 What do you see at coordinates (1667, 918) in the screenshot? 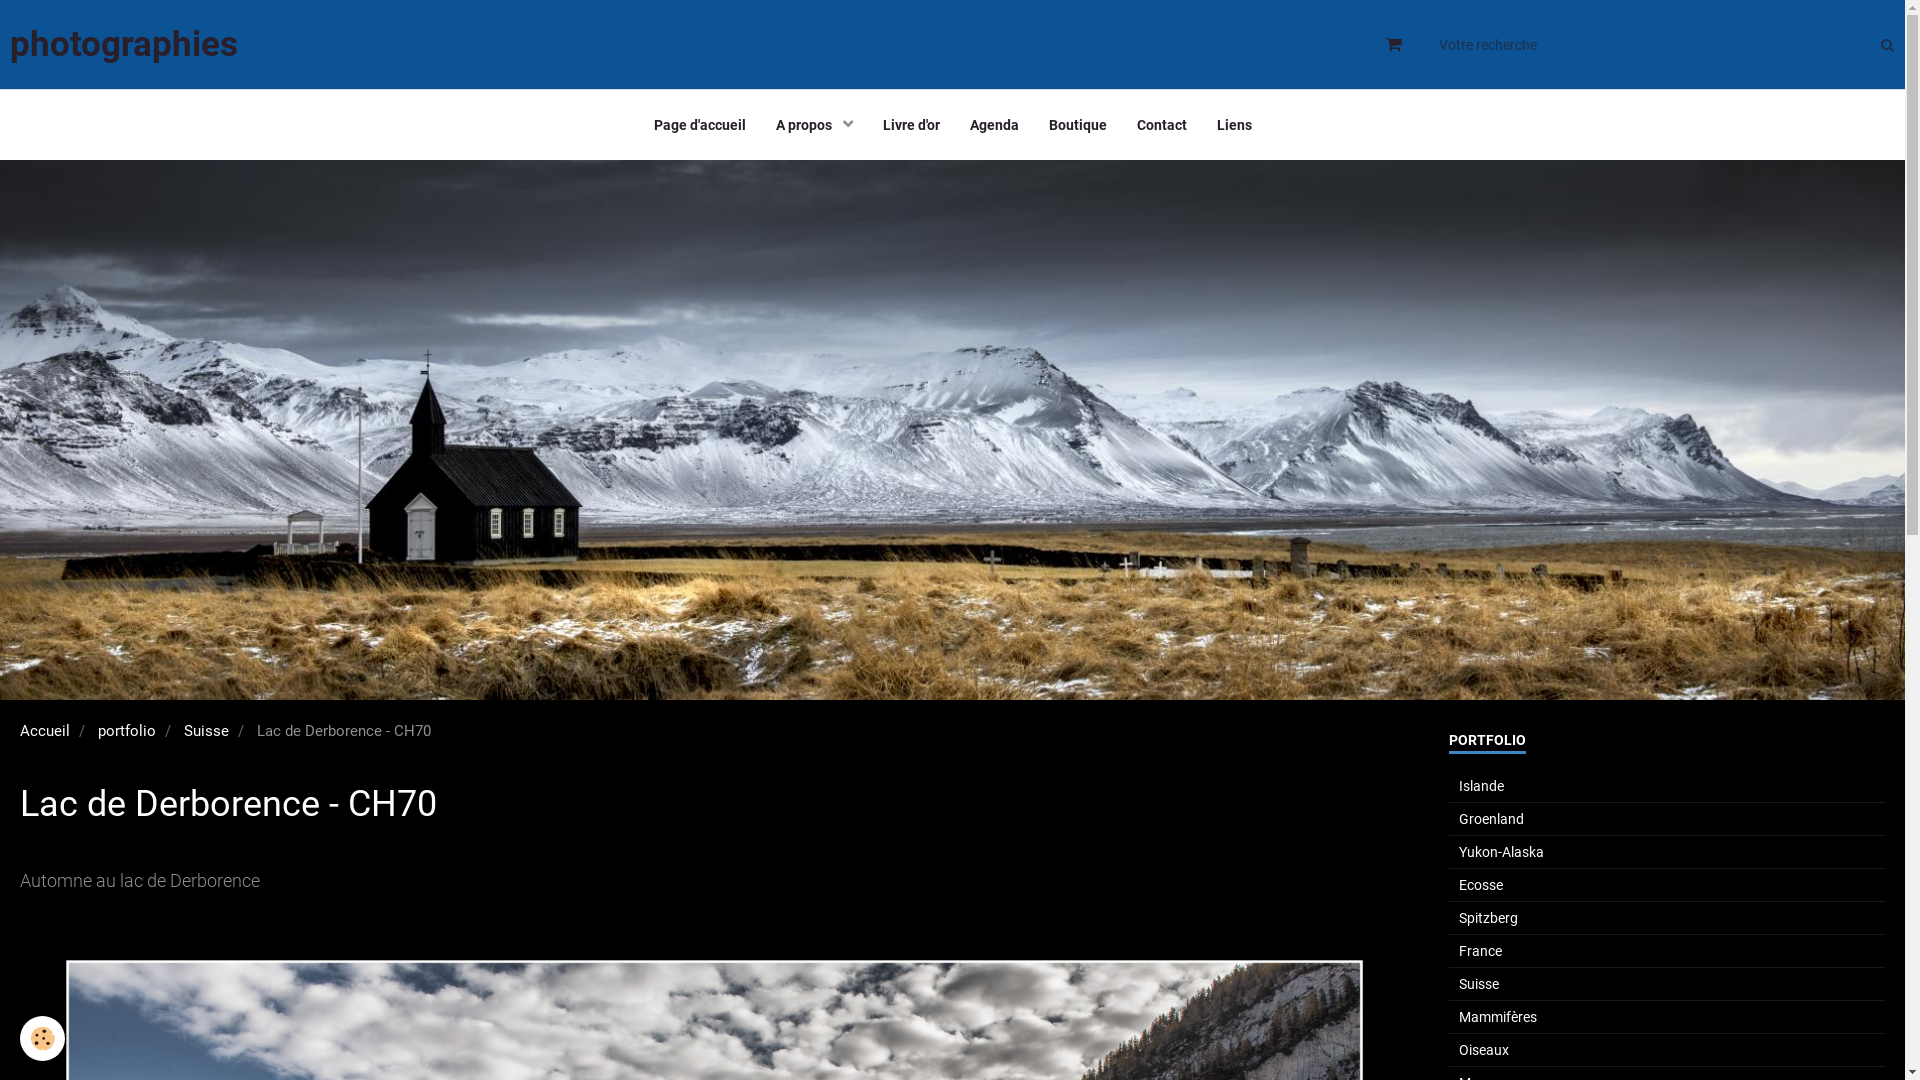
I see `Spitzberg` at bounding box center [1667, 918].